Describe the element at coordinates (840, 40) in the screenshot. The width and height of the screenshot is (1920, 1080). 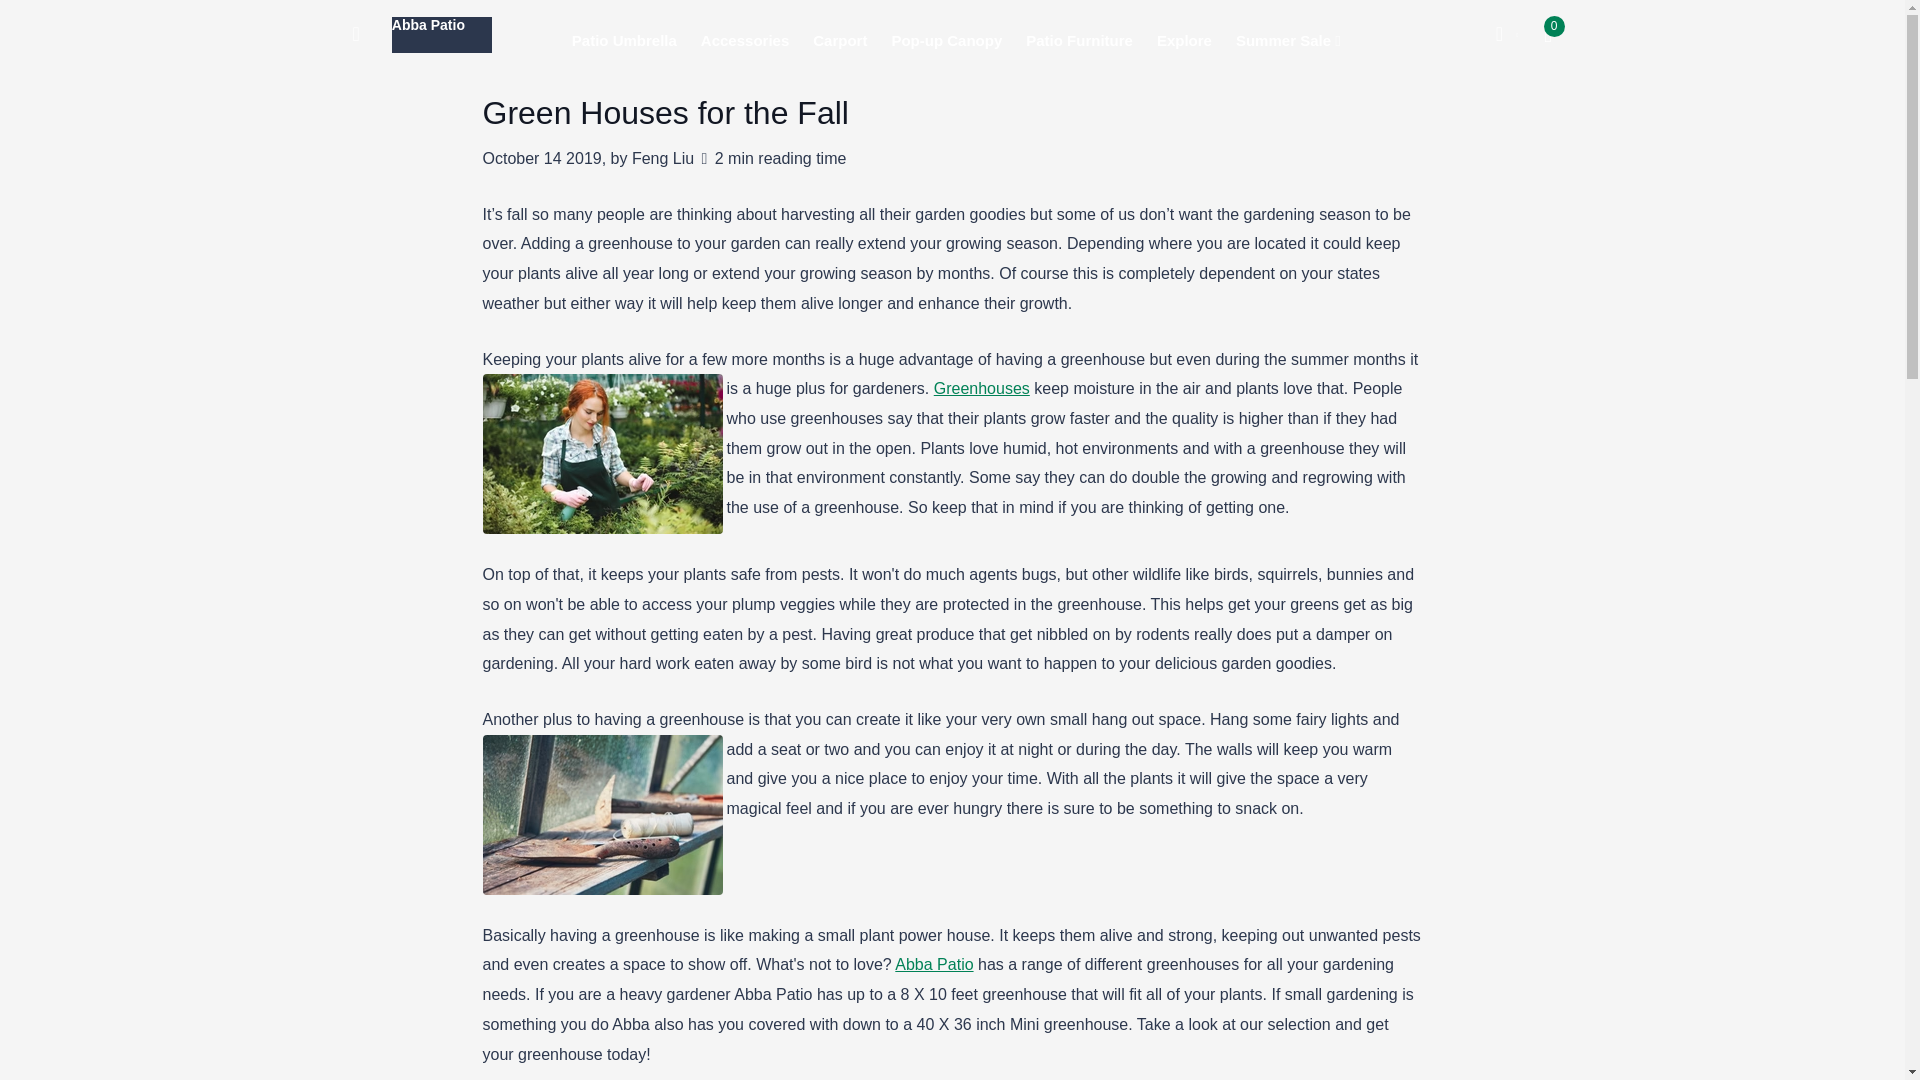
I see `Carport` at that location.